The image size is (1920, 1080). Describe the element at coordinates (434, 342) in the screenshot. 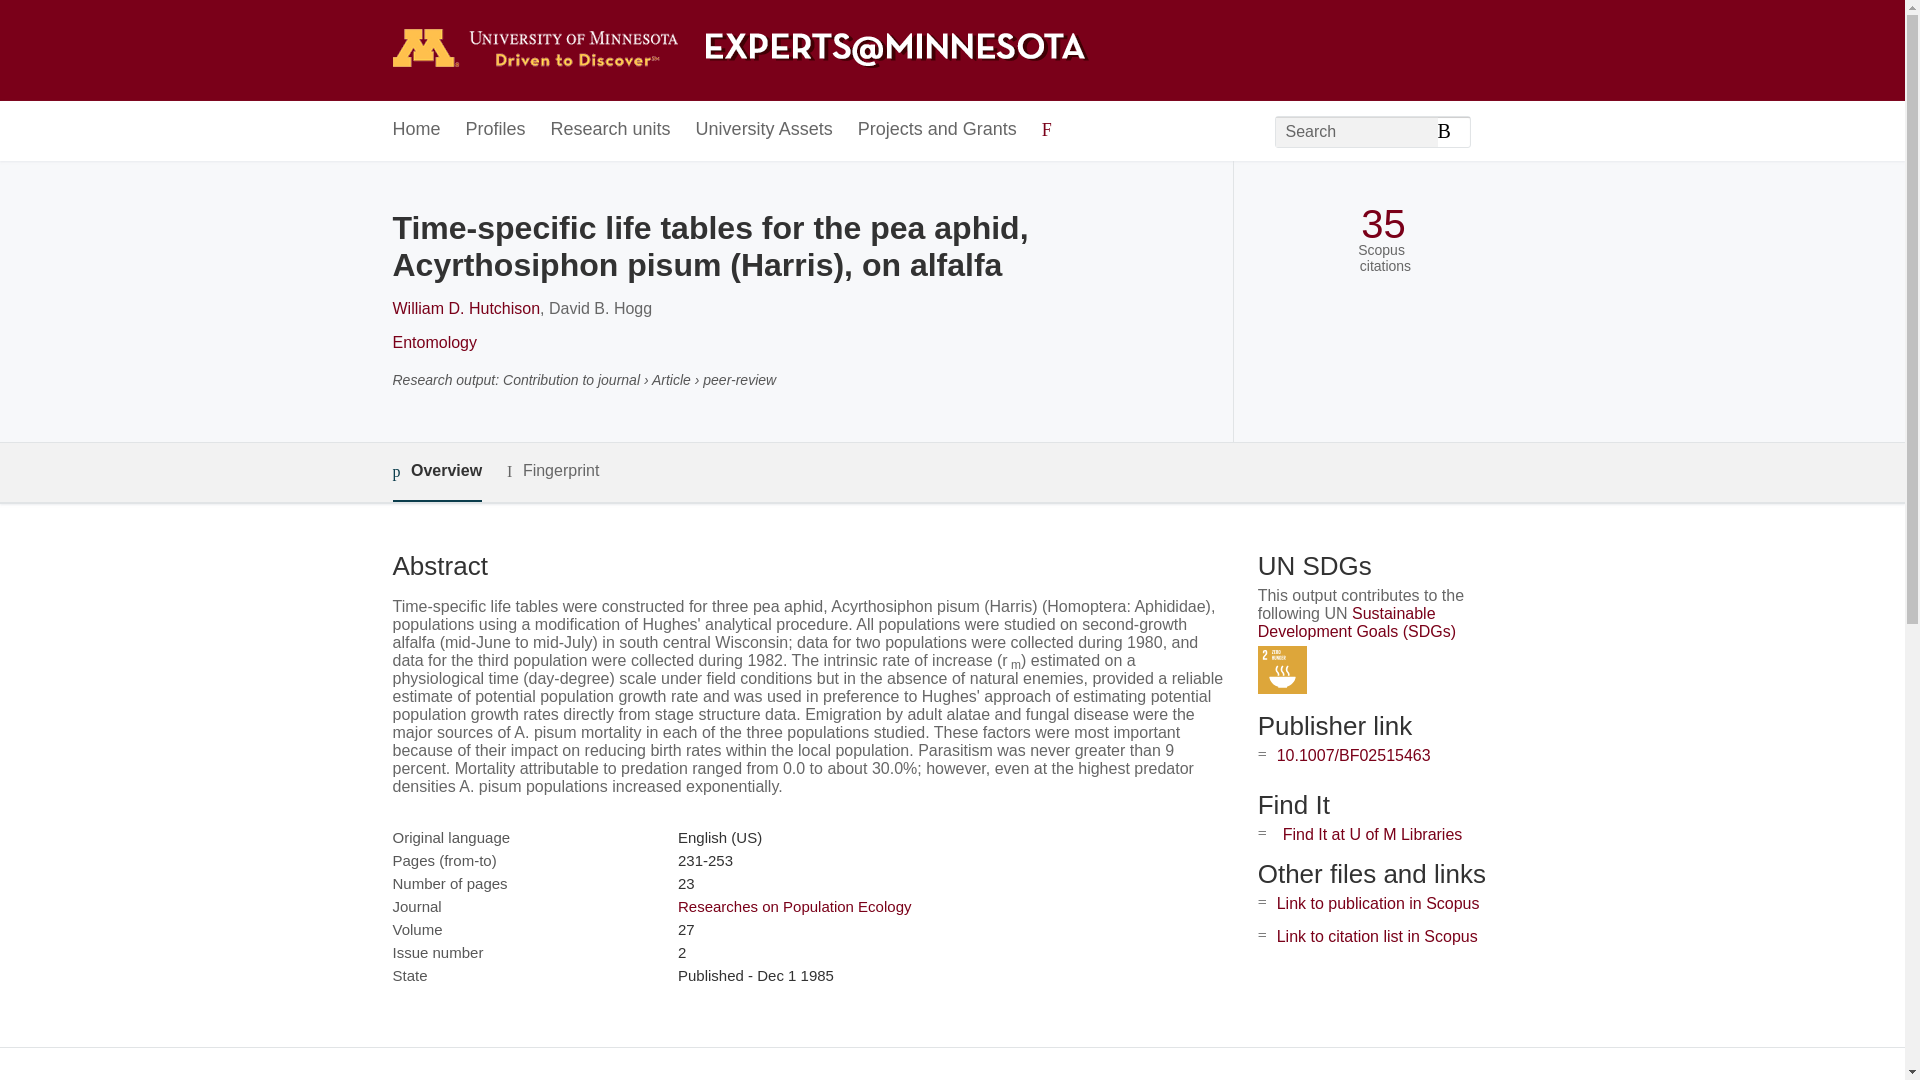

I see `Entomology` at that location.